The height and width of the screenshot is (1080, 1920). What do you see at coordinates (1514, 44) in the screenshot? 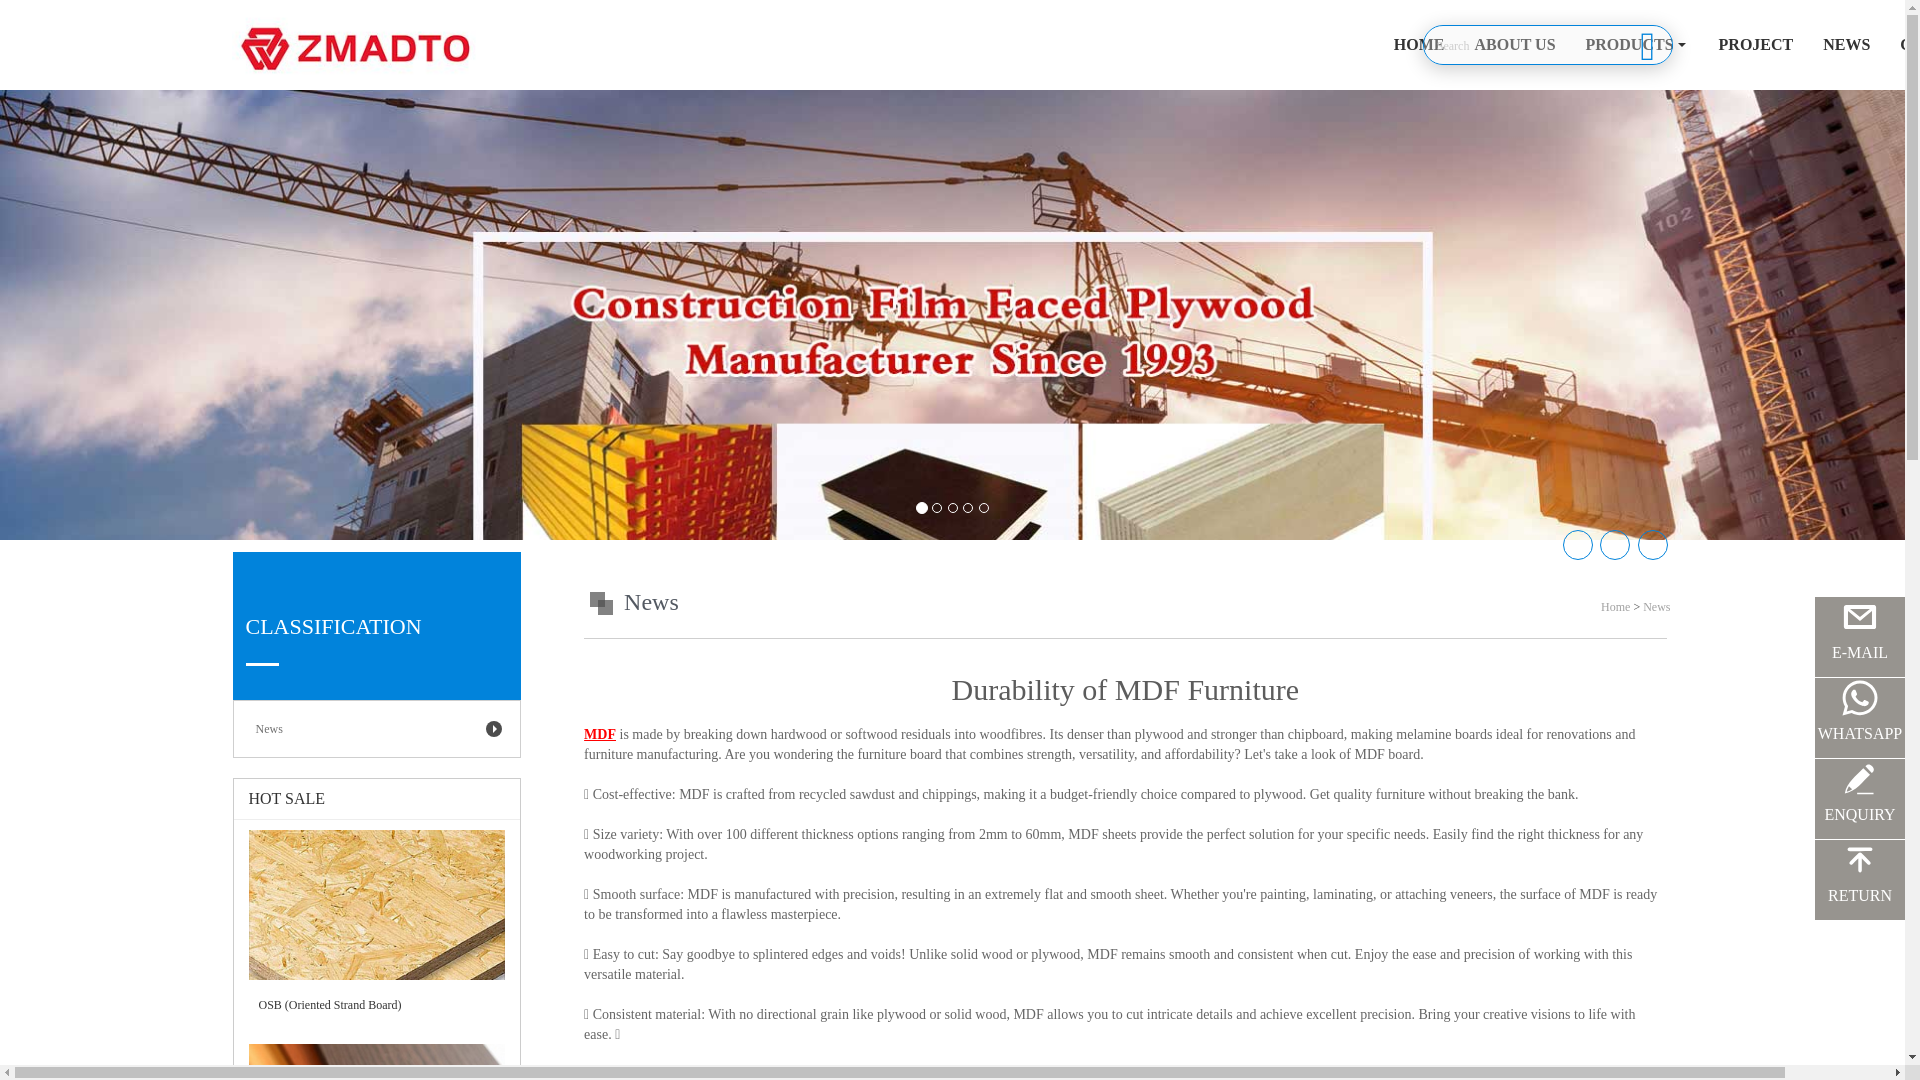
I see `ABOUT US` at bounding box center [1514, 44].